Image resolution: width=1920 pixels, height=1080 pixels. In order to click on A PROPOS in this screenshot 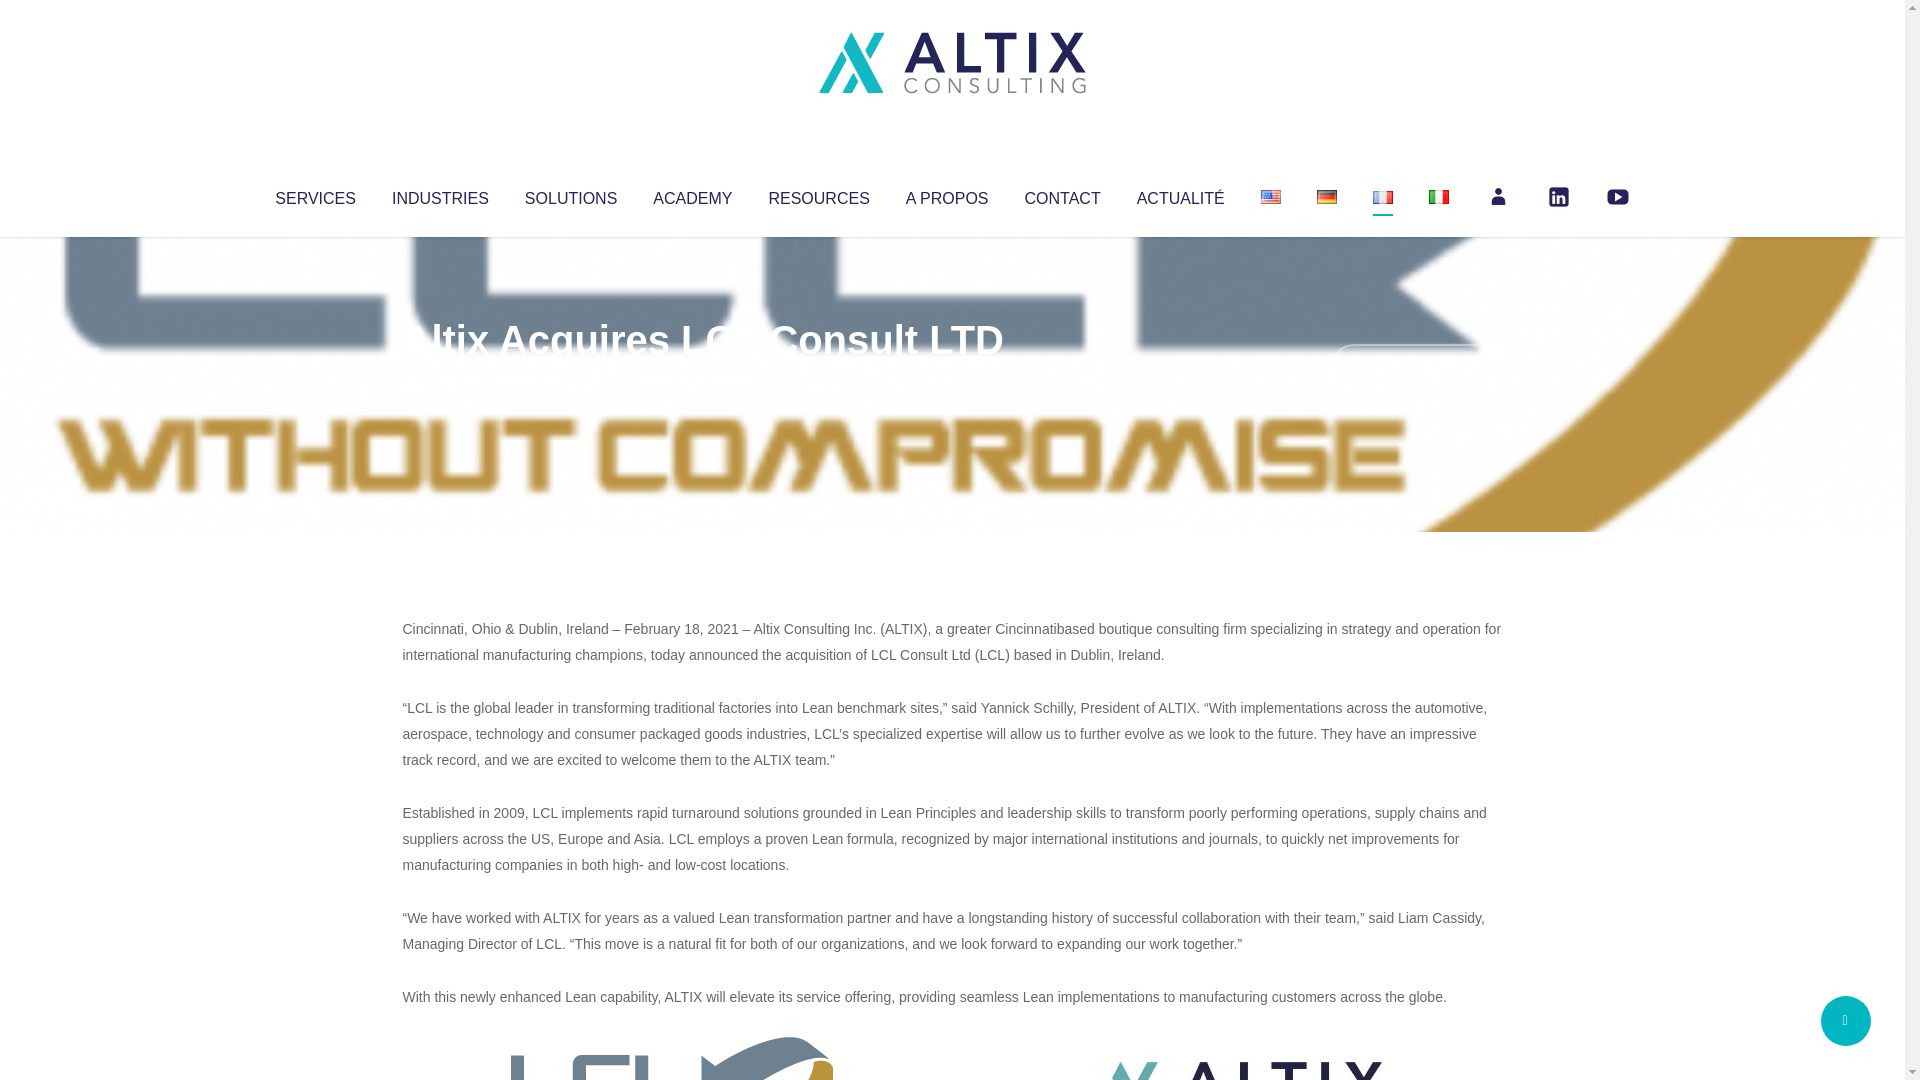, I will do `click(947, 194)`.